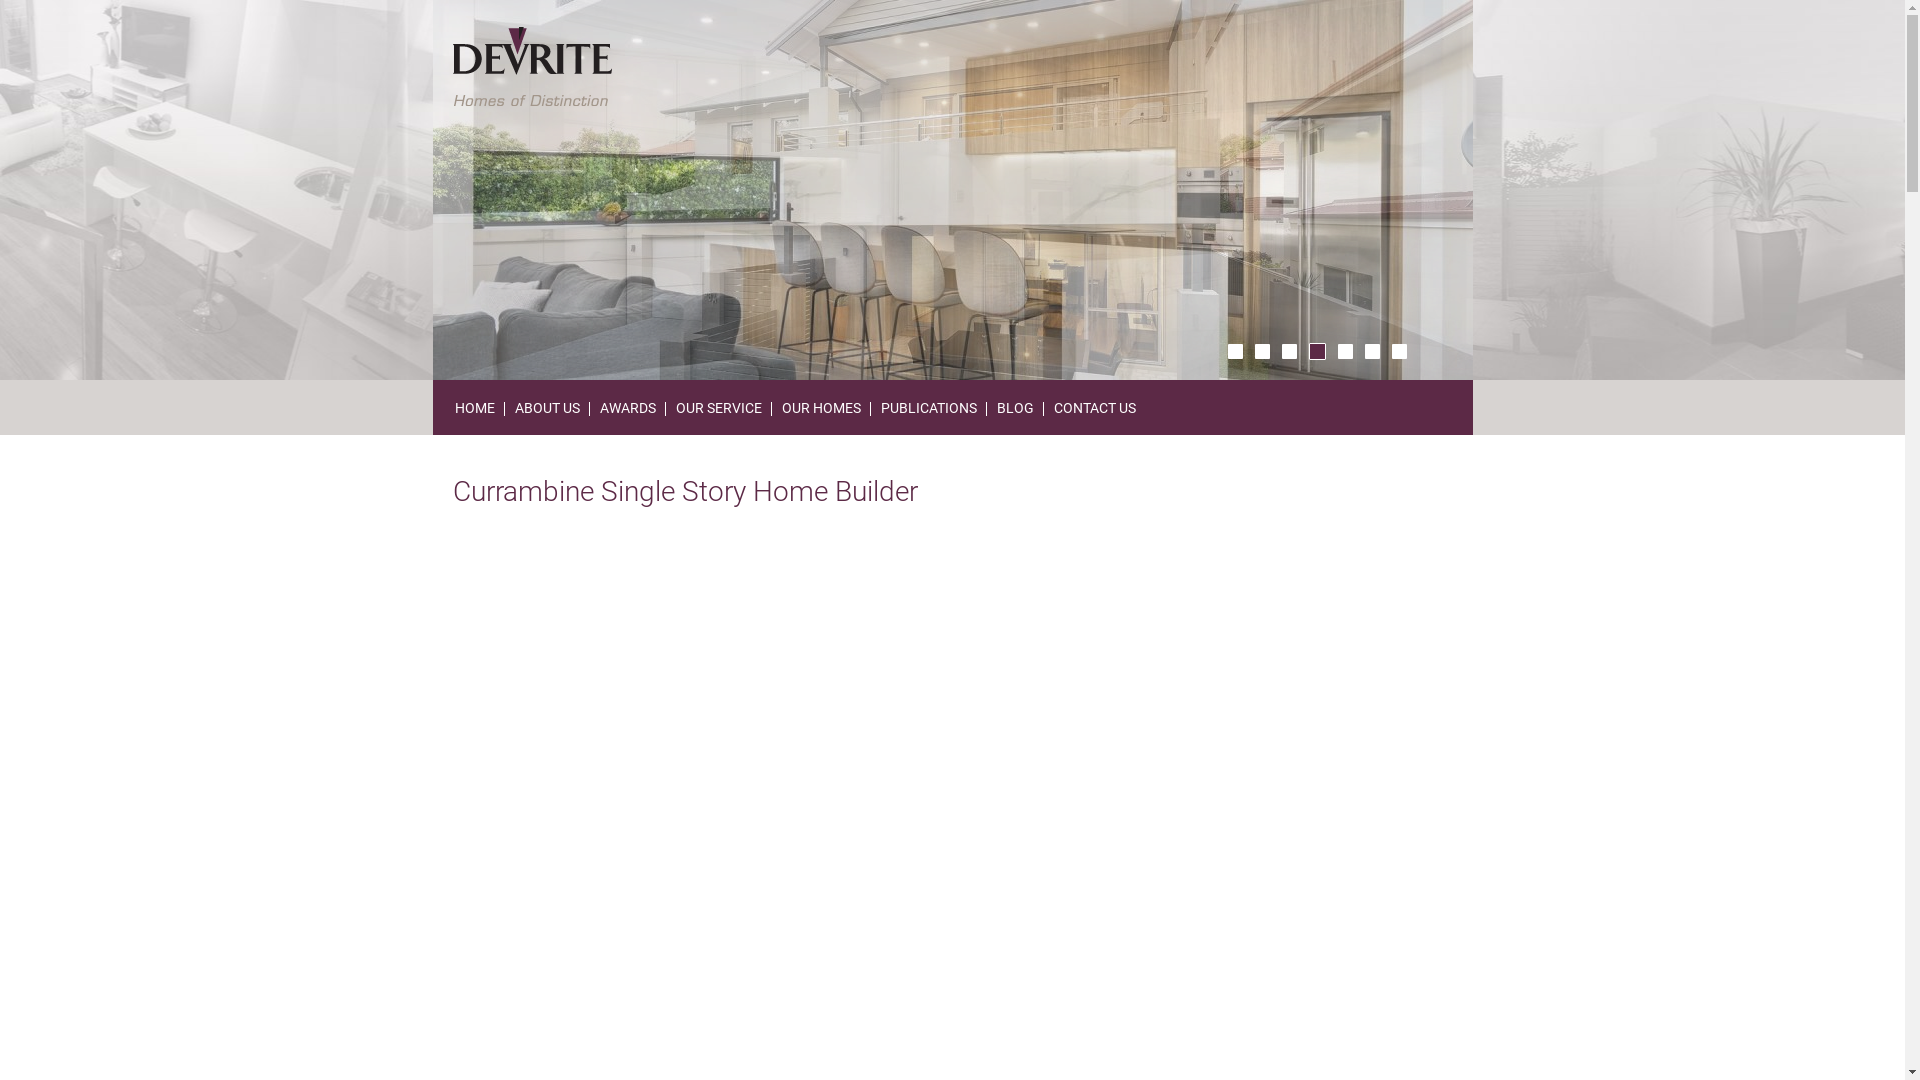 The height and width of the screenshot is (1080, 1920). I want to click on 3, so click(1290, 352).